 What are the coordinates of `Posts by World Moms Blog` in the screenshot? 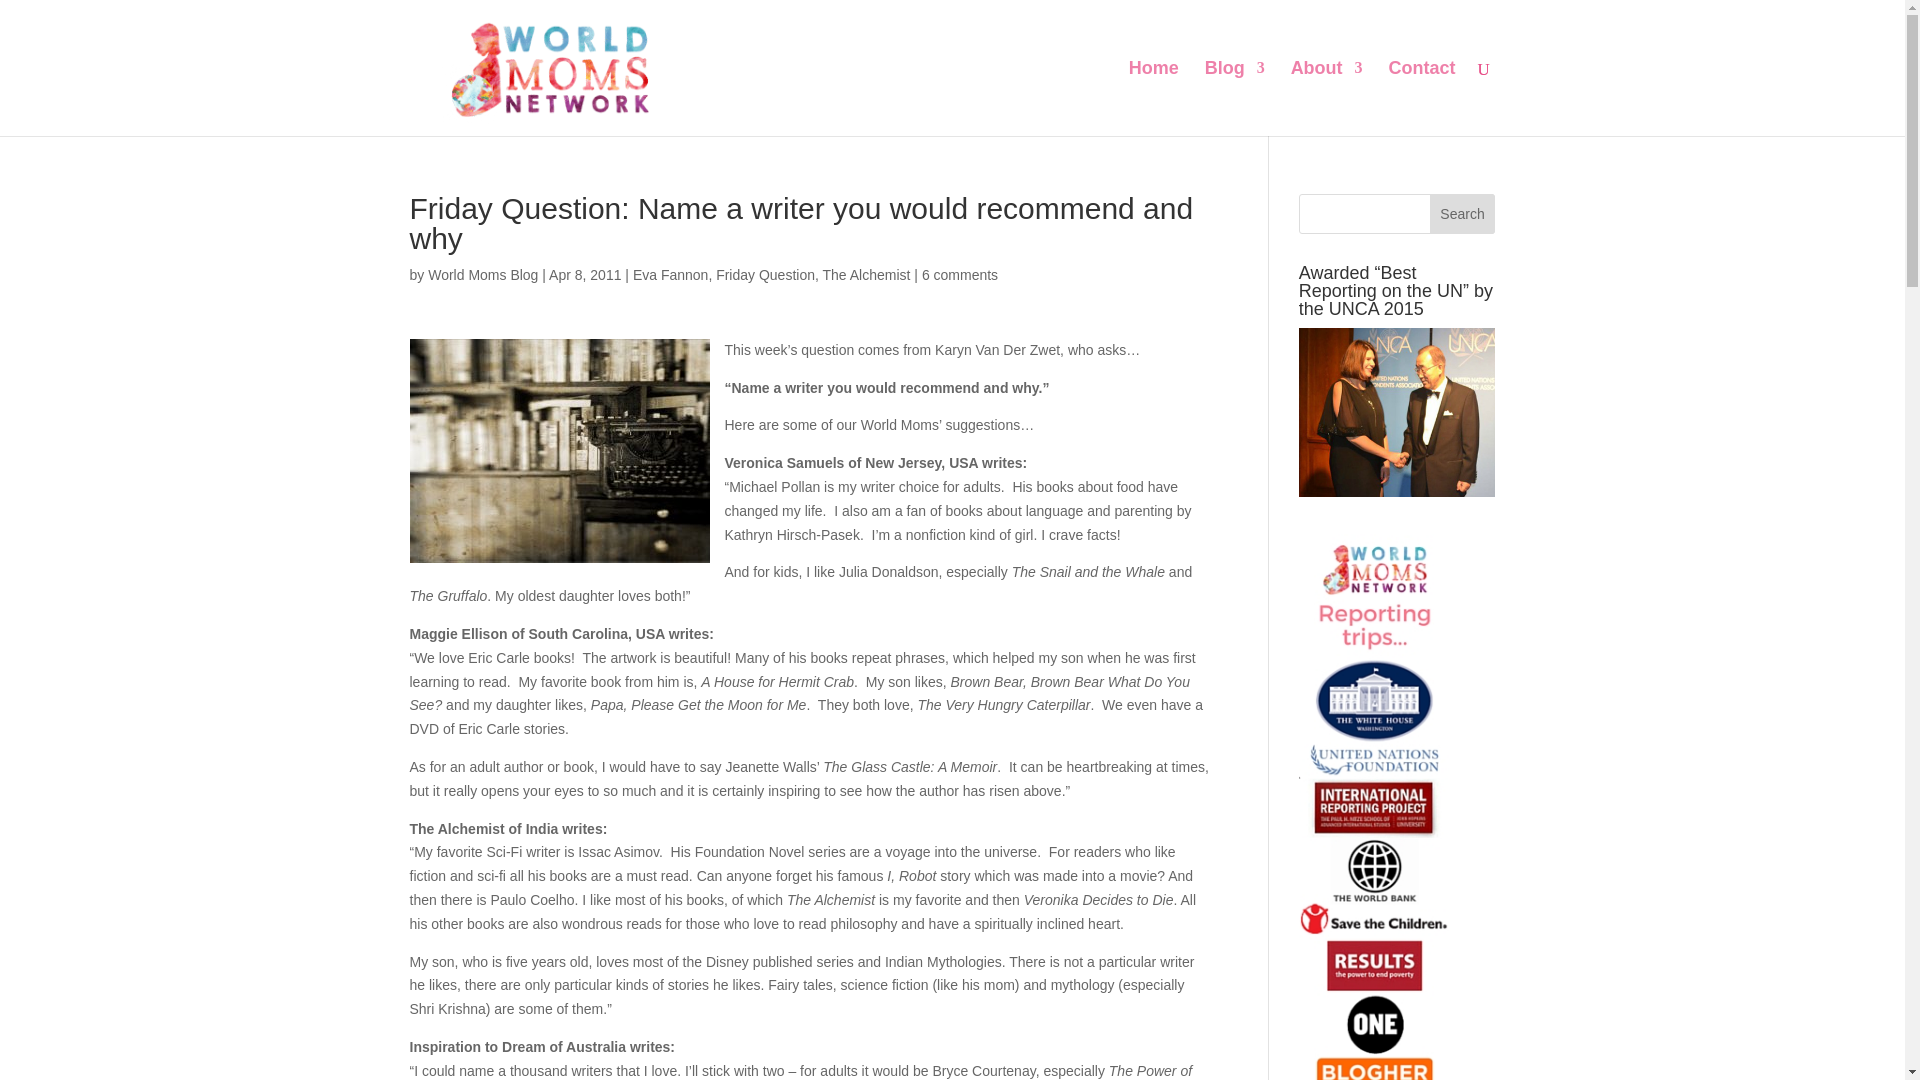 It's located at (482, 274).